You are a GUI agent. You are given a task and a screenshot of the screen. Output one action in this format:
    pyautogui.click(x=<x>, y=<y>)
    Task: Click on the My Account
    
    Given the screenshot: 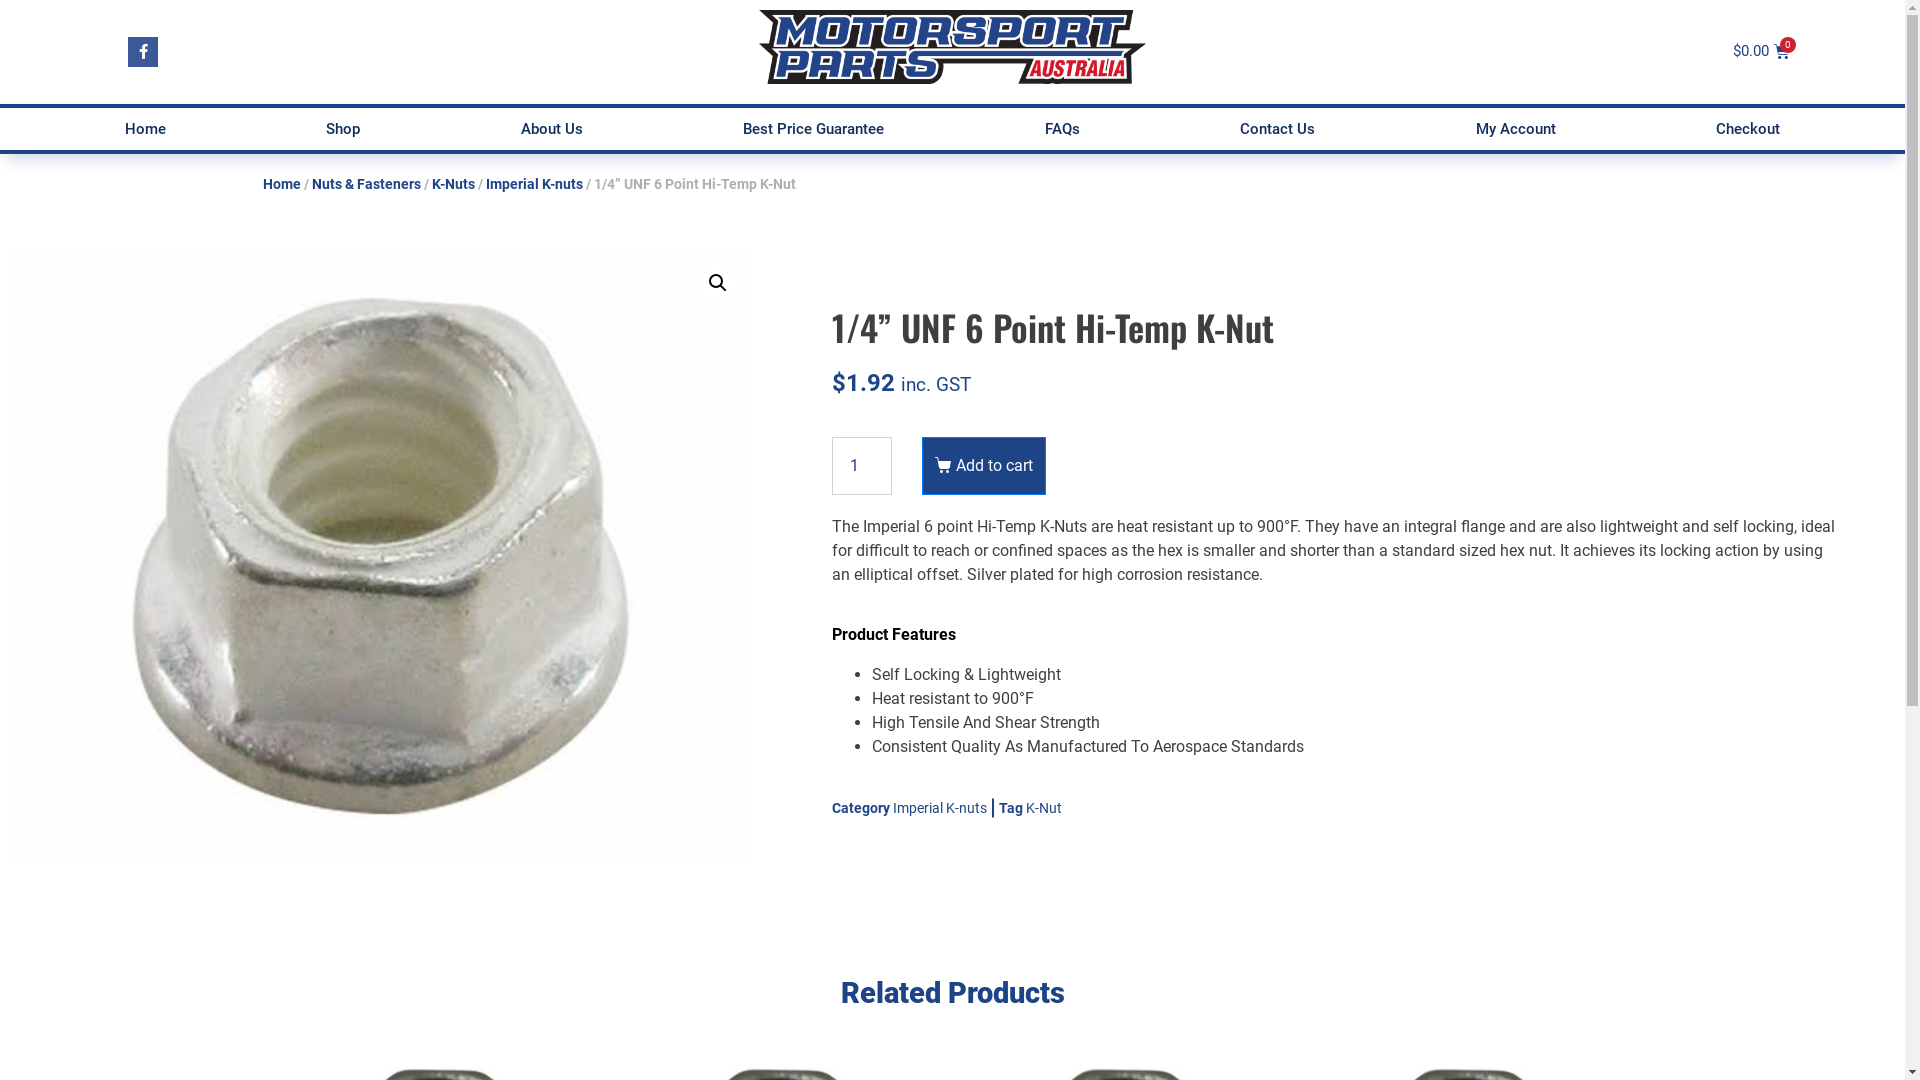 What is the action you would take?
    pyautogui.click(x=1516, y=129)
    